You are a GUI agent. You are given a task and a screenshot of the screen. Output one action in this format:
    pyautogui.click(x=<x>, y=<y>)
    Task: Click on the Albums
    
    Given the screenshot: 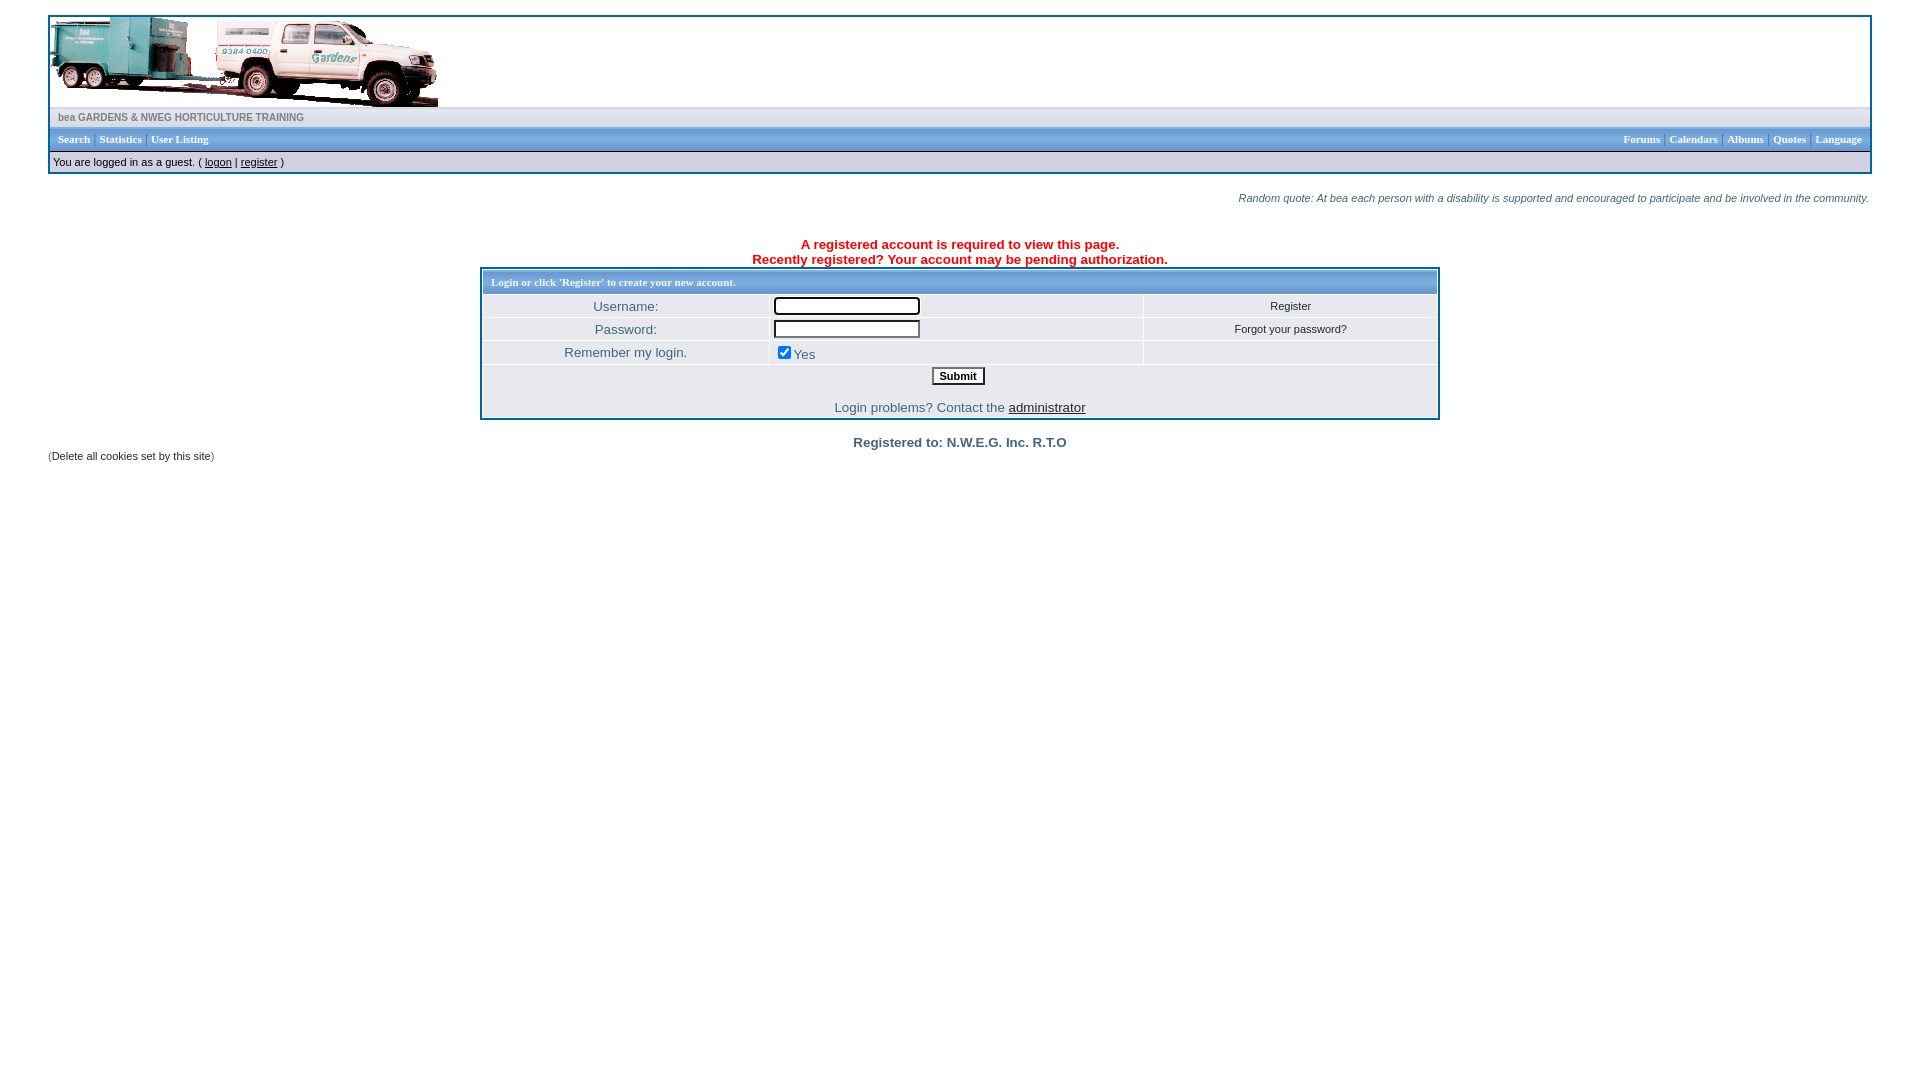 What is the action you would take?
    pyautogui.click(x=1746, y=139)
    